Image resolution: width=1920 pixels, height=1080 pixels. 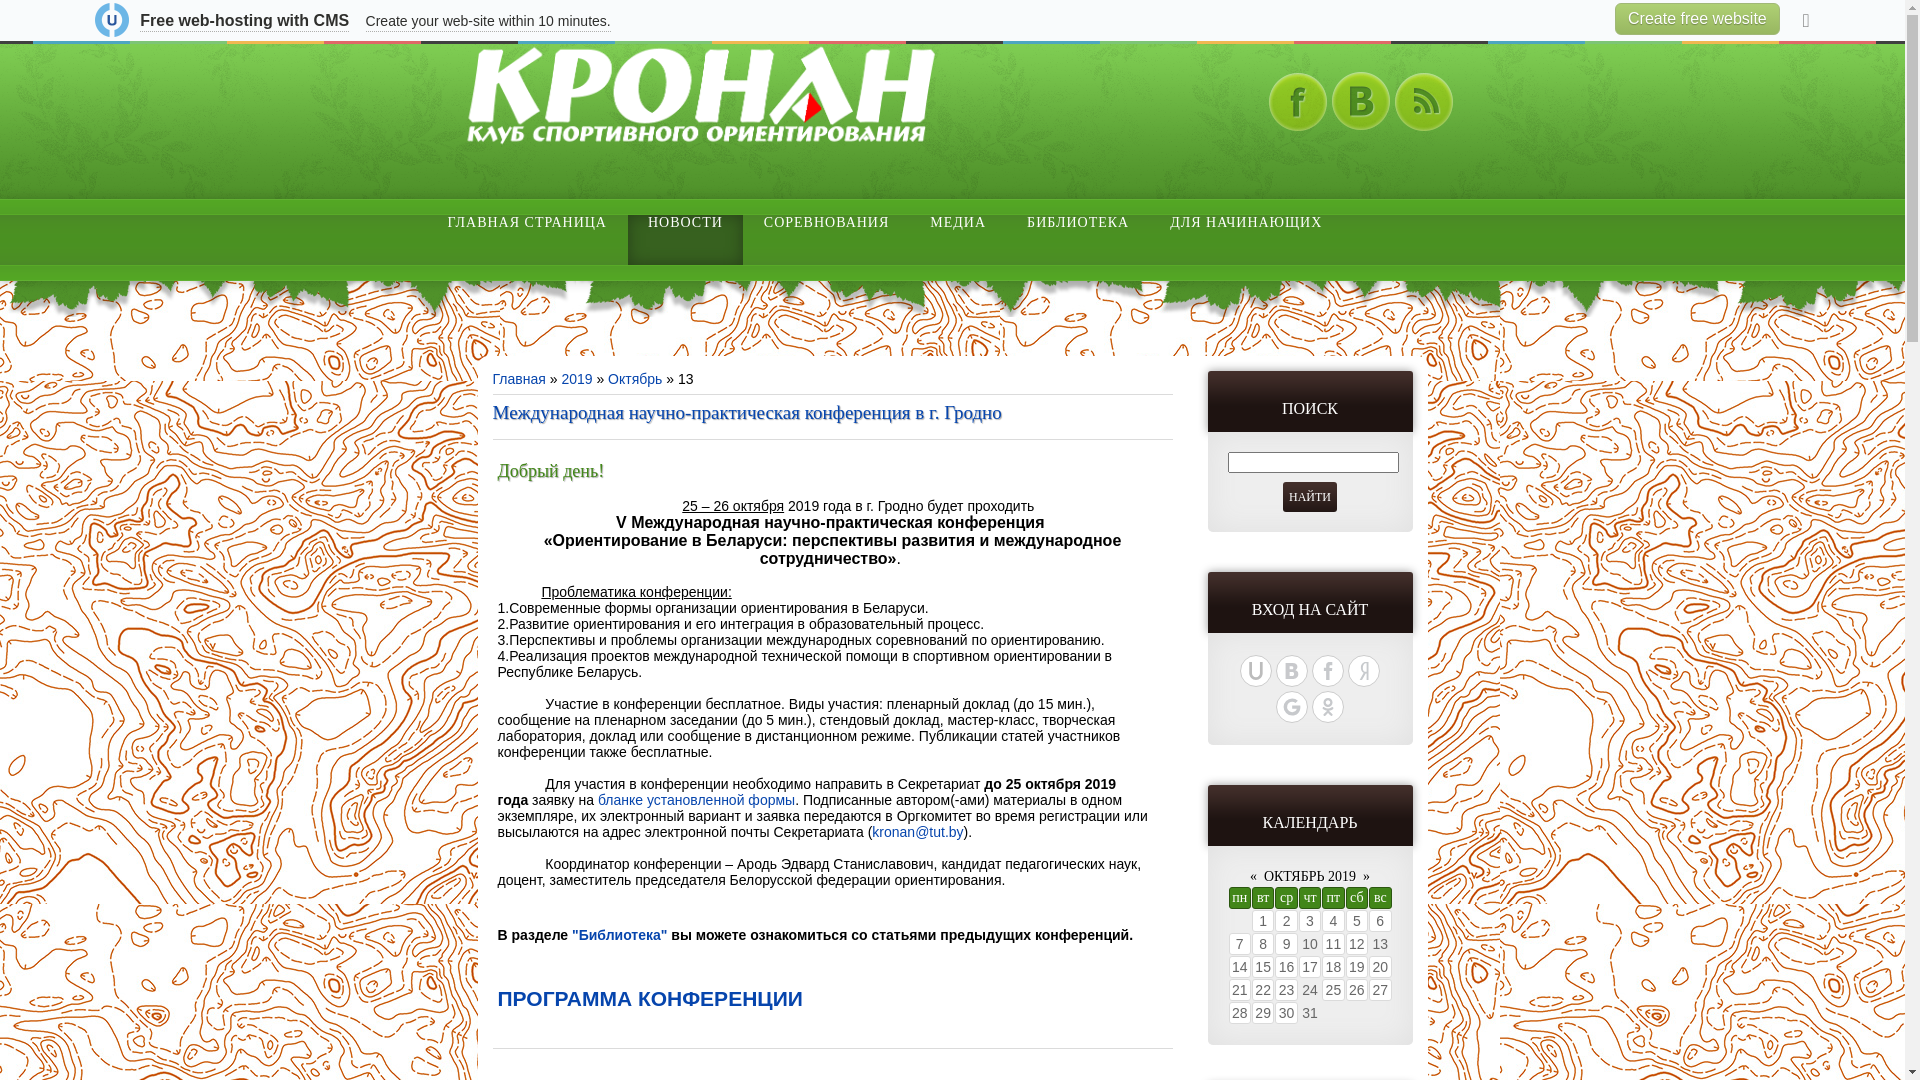 What do you see at coordinates (1310, 1013) in the screenshot?
I see `31` at bounding box center [1310, 1013].